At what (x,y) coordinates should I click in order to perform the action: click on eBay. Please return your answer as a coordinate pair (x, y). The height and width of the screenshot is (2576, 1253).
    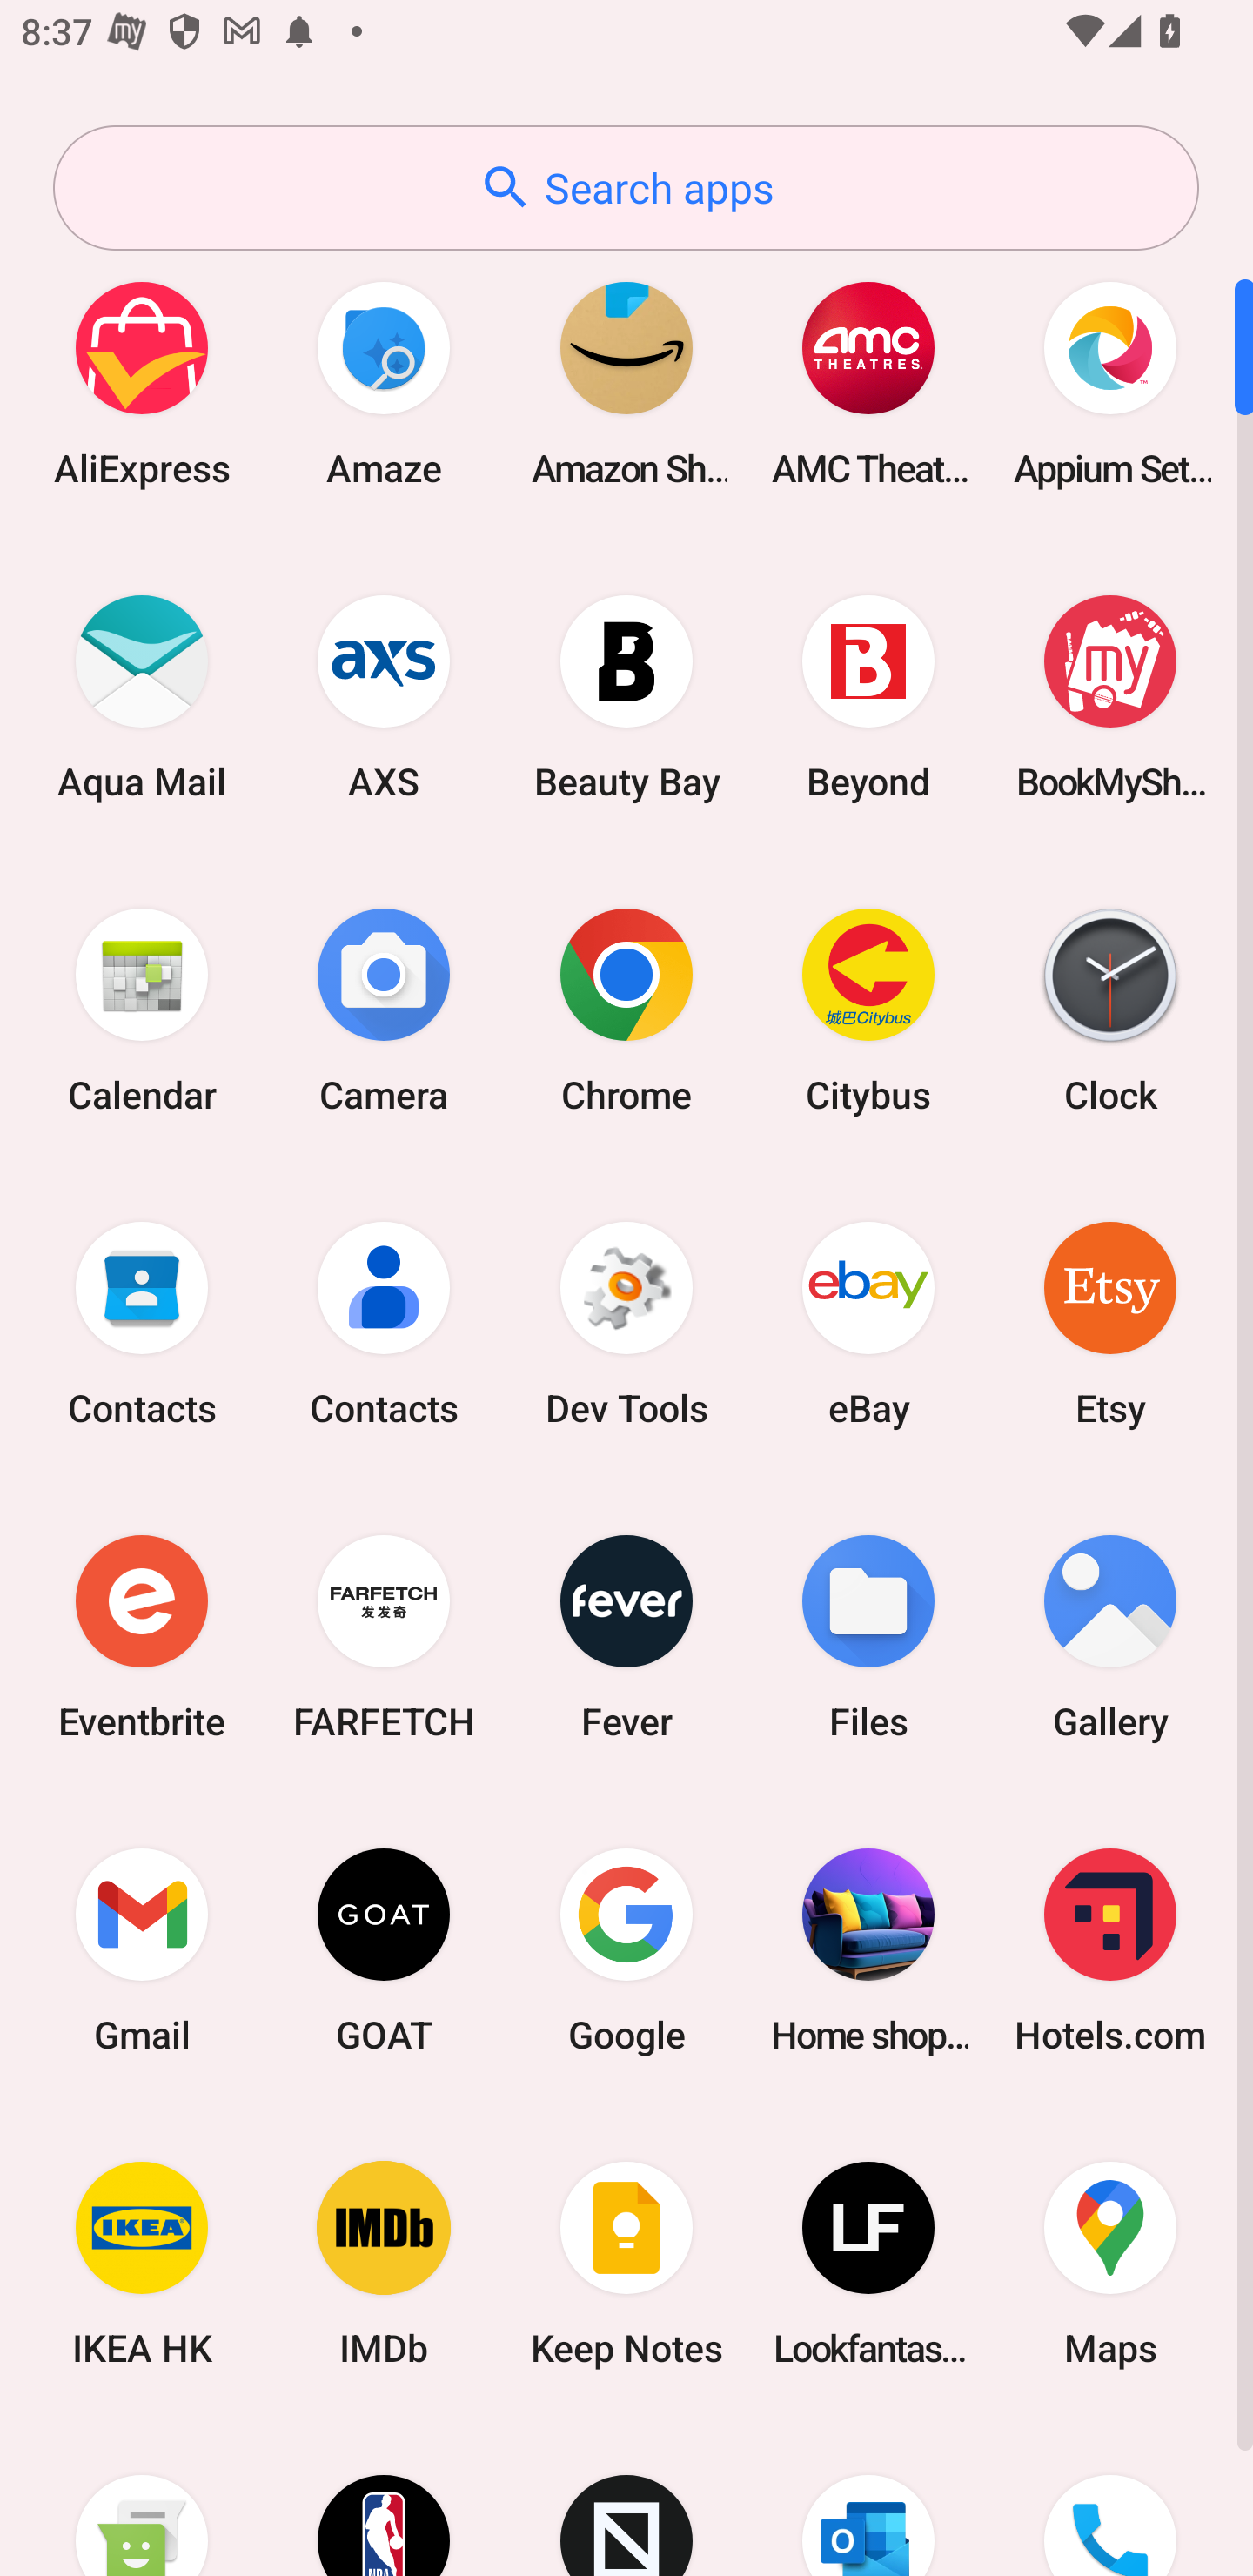
    Looking at the image, I should click on (868, 1323).